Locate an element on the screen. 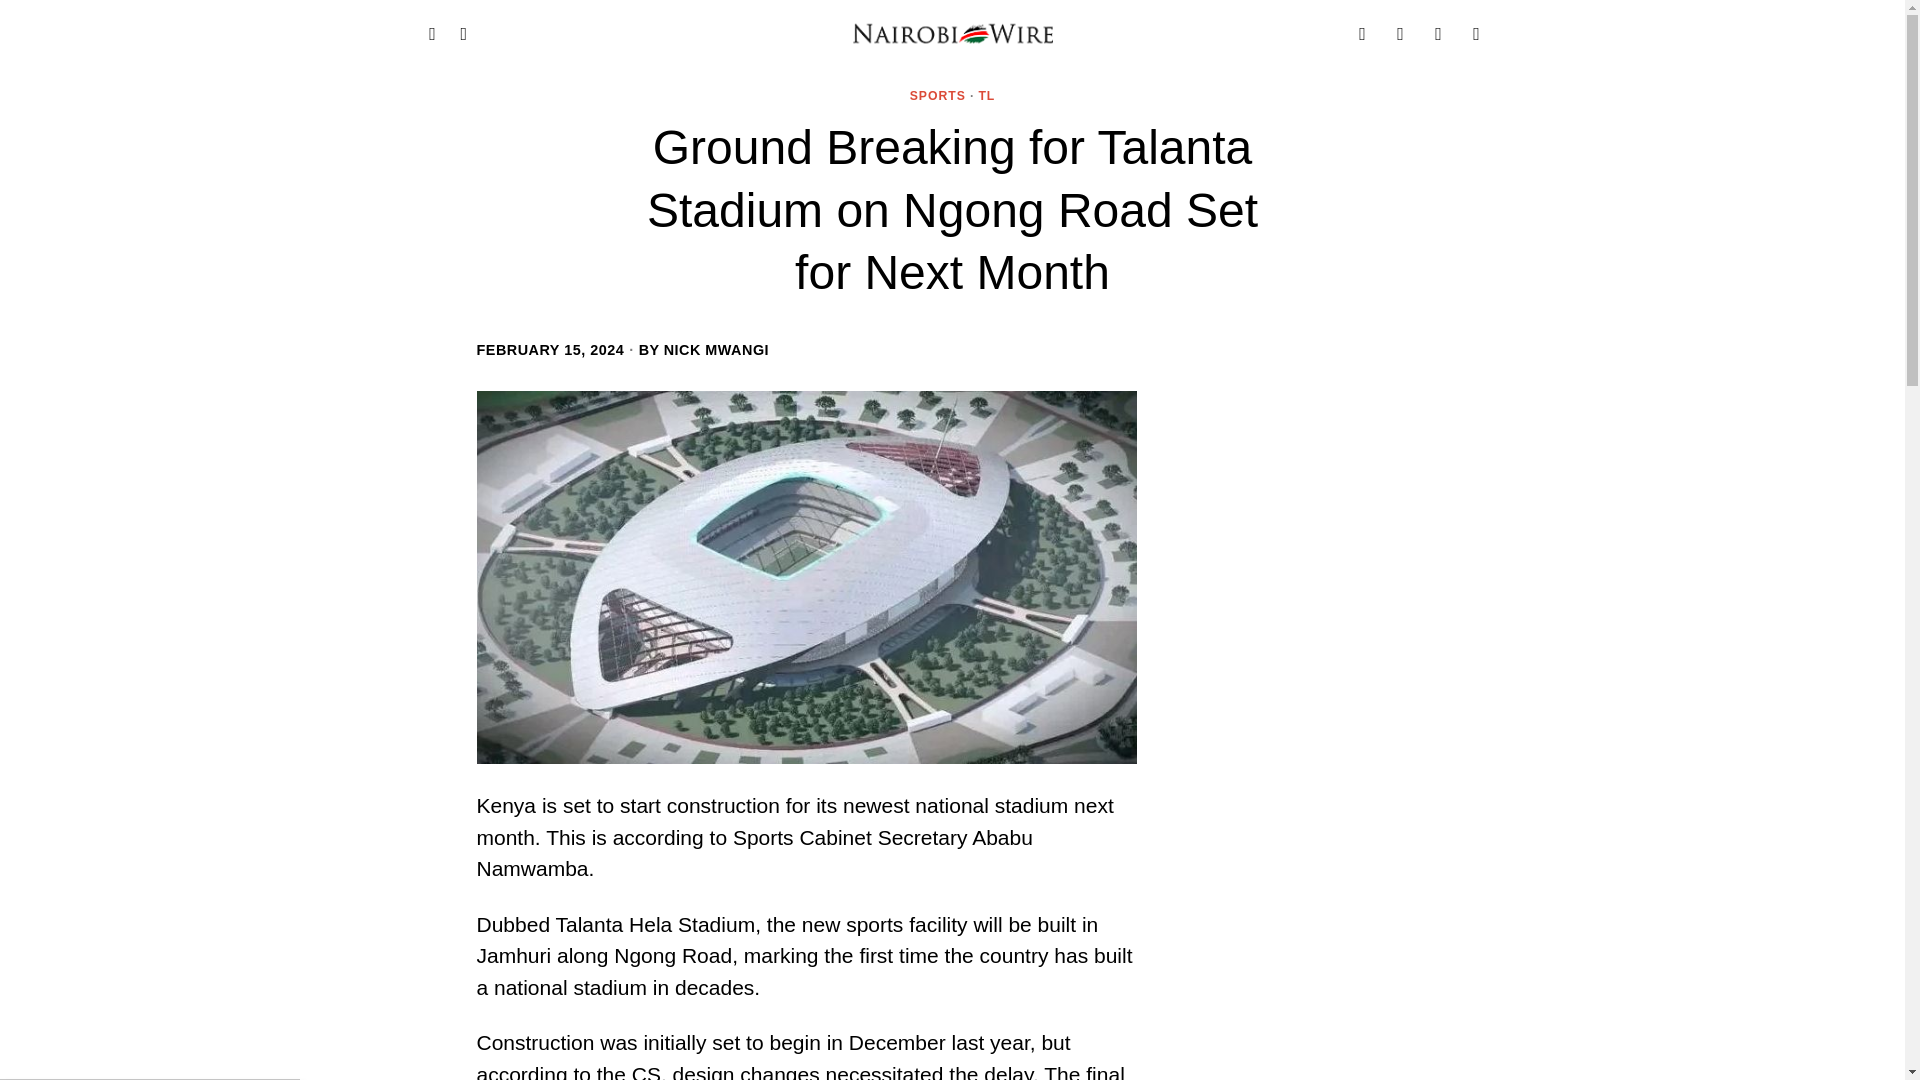 Image resolution: width=1920 pixels, height=1080 pixels. NICK MWANGI is located at coordinates (716, 350).